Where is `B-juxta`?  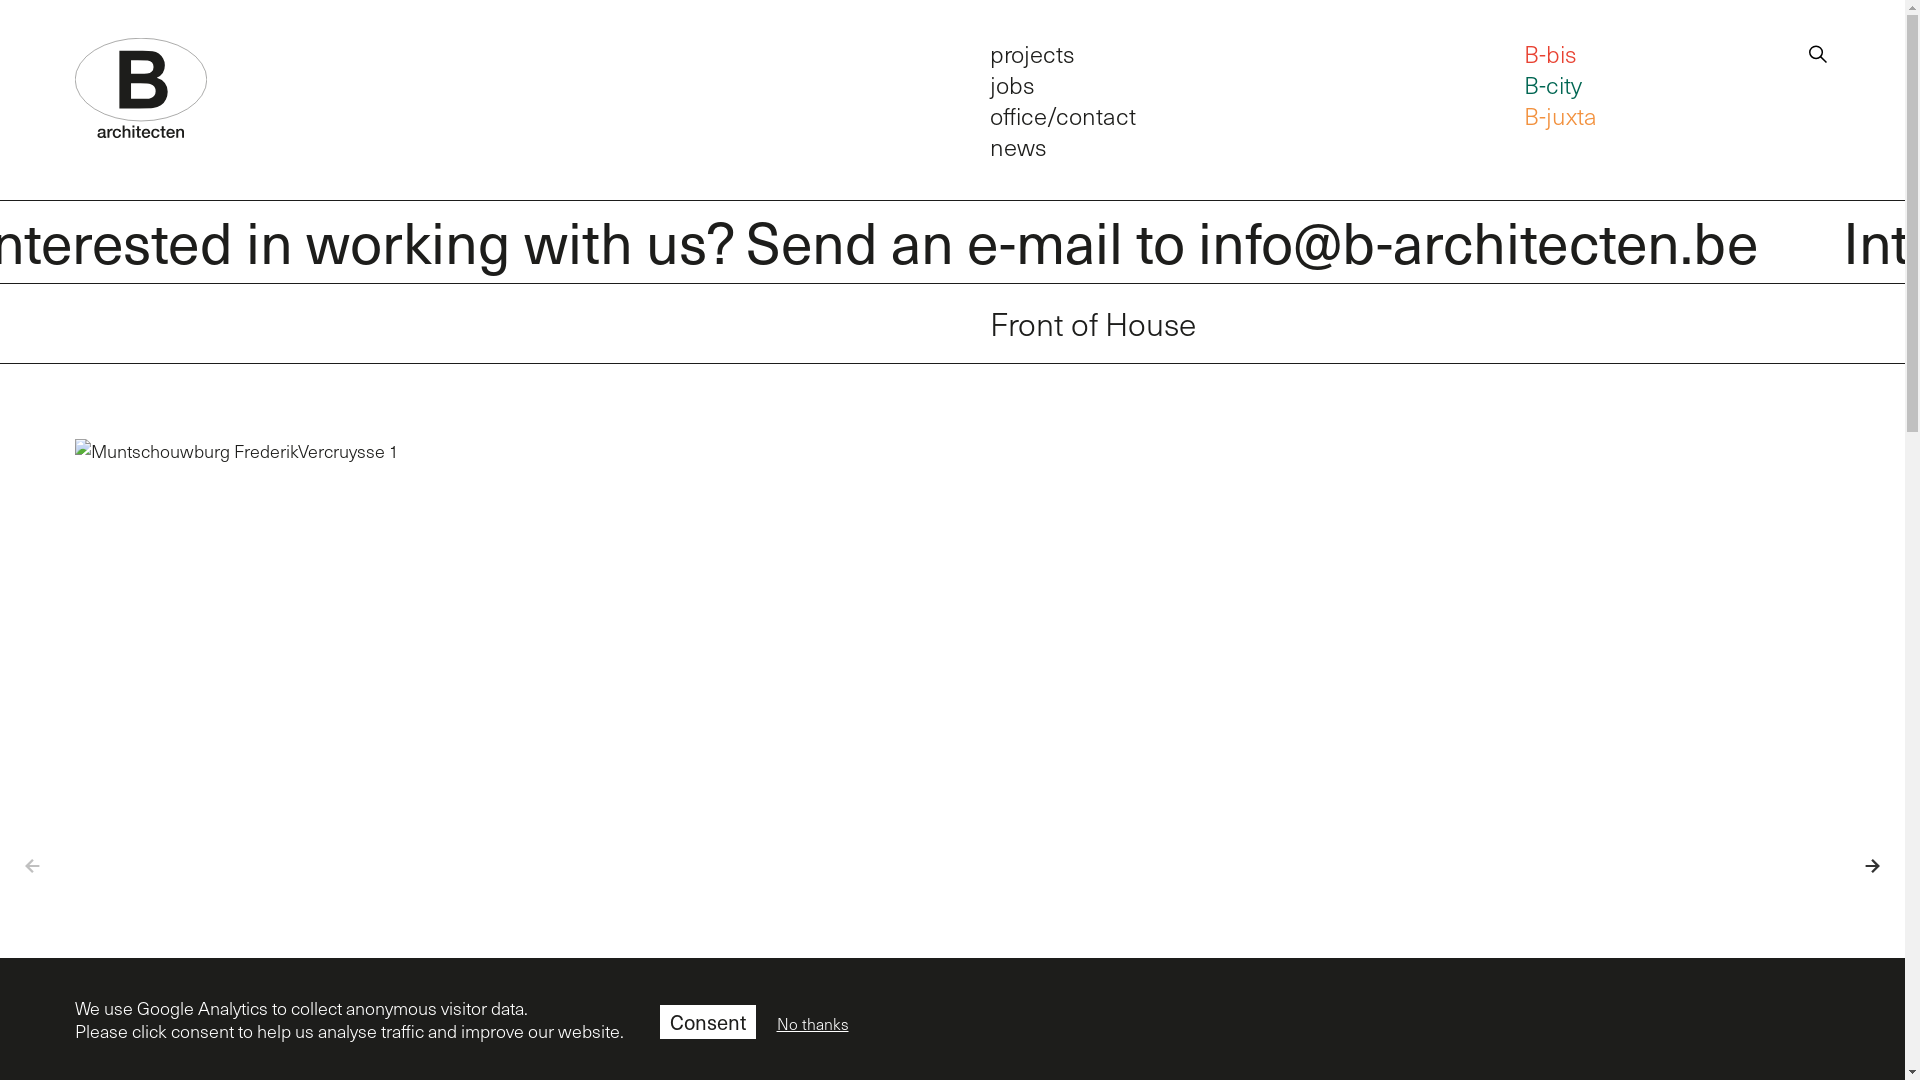 B-juxta is located at coordinates (1560, 115).